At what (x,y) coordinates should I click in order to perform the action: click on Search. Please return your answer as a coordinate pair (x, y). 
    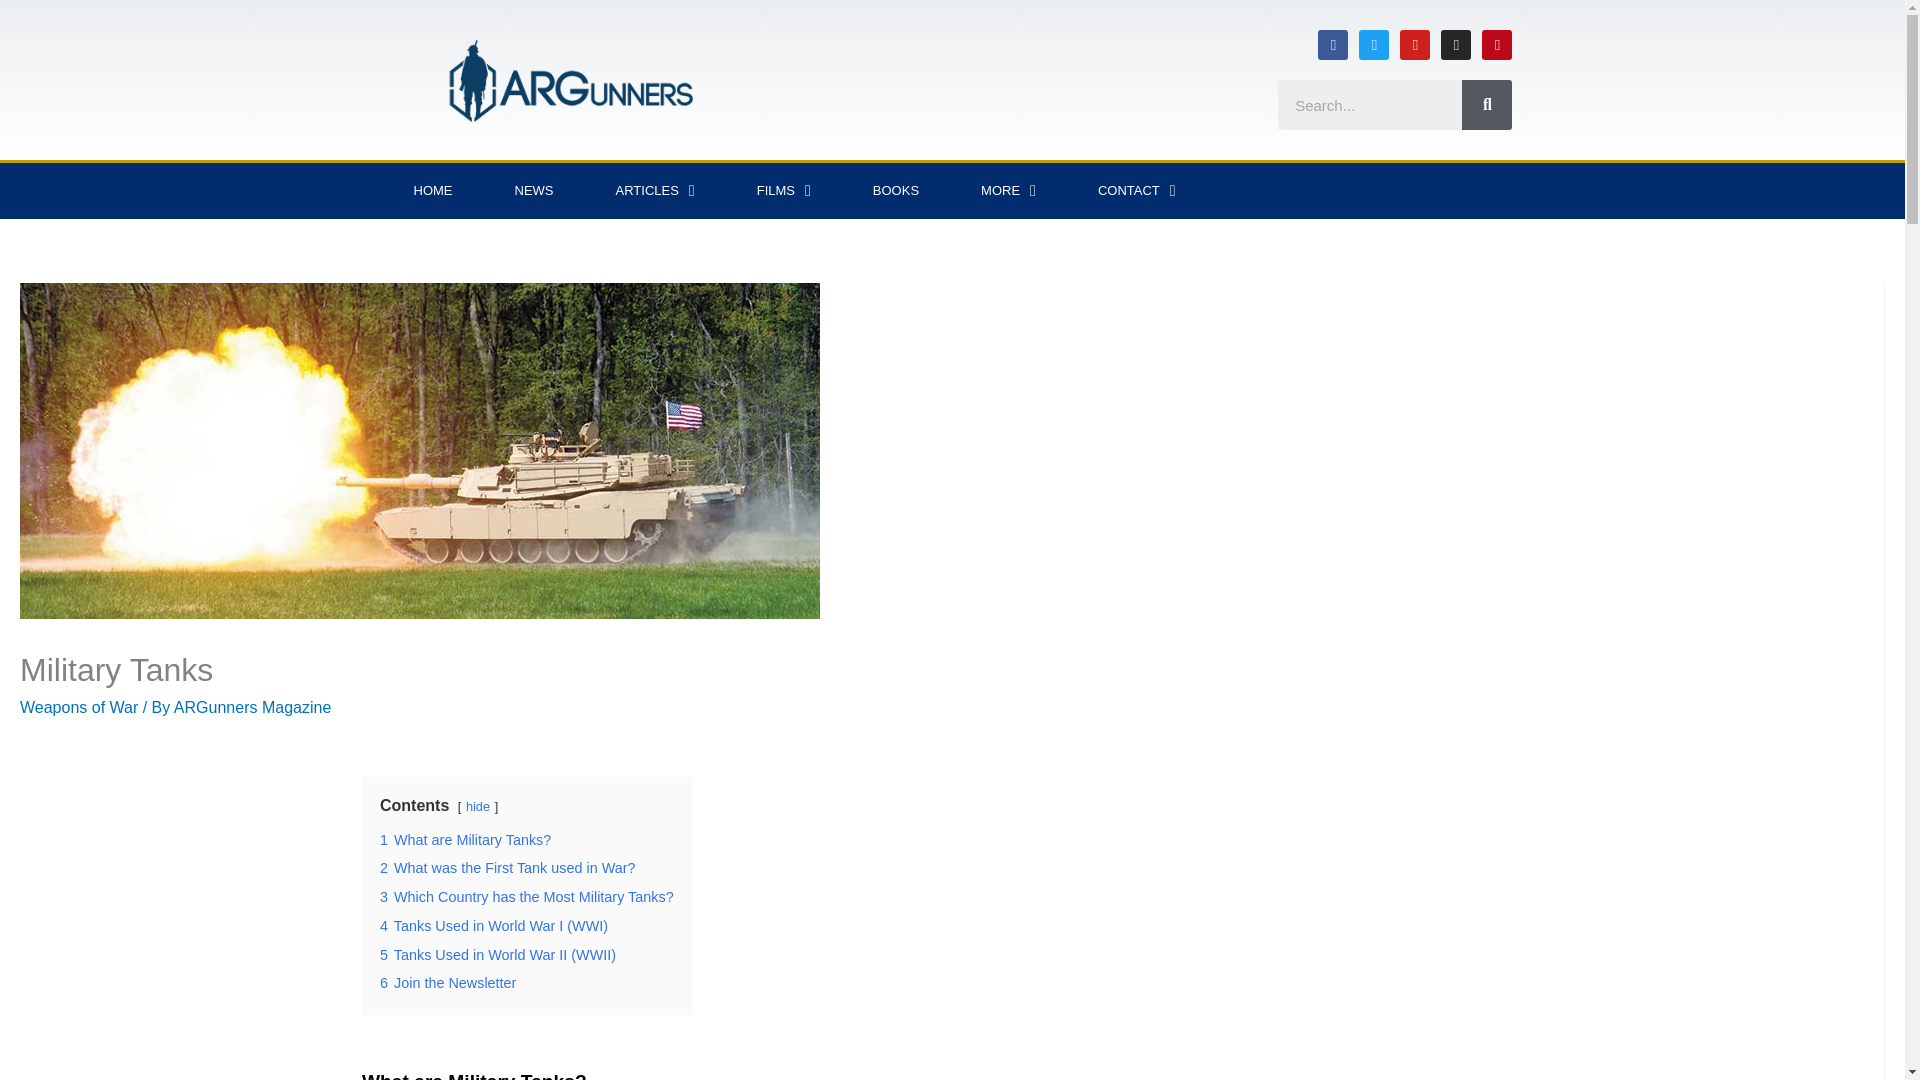
    Looking at the image, I should click on (1486, 104).